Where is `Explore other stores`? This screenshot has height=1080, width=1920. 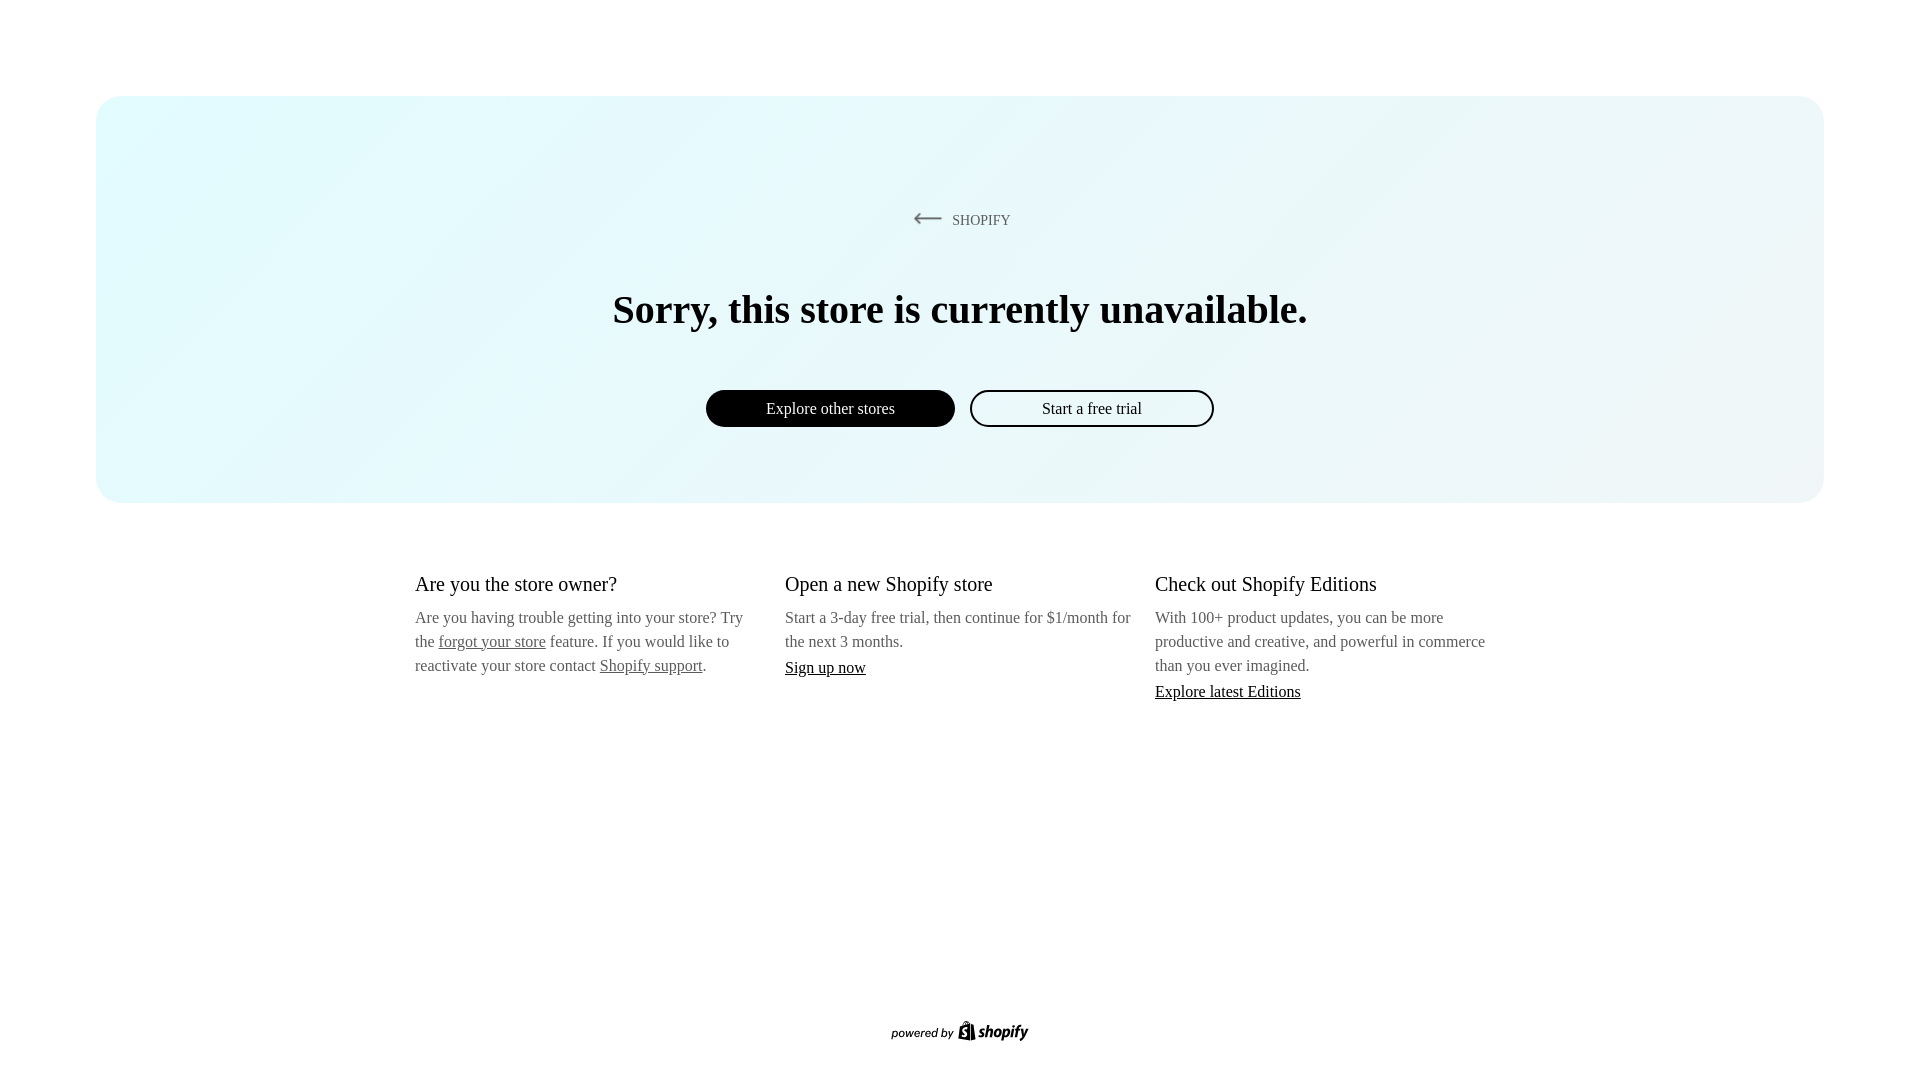
Explore other stores is located at coordinates (830, 408).